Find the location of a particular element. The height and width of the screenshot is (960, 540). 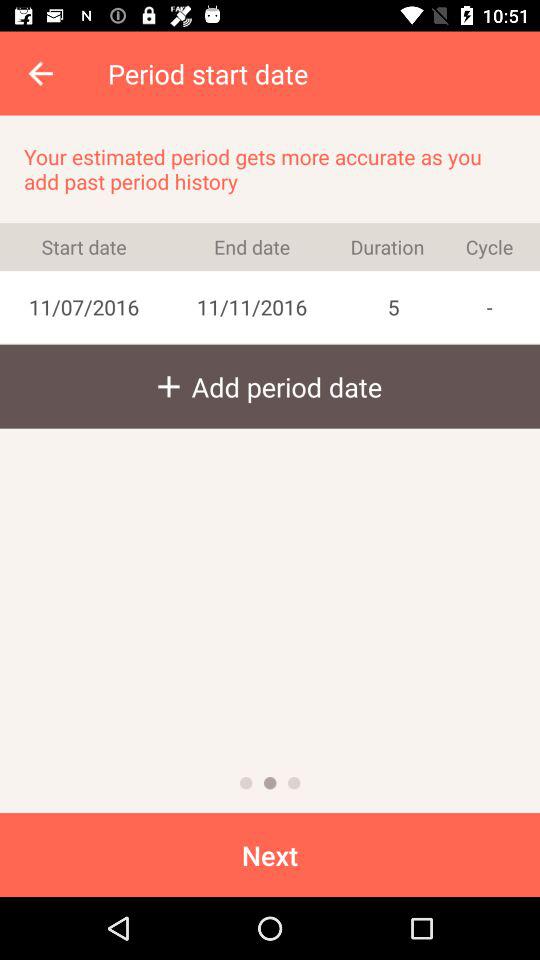

loting button is located at coordinates (294, 783).